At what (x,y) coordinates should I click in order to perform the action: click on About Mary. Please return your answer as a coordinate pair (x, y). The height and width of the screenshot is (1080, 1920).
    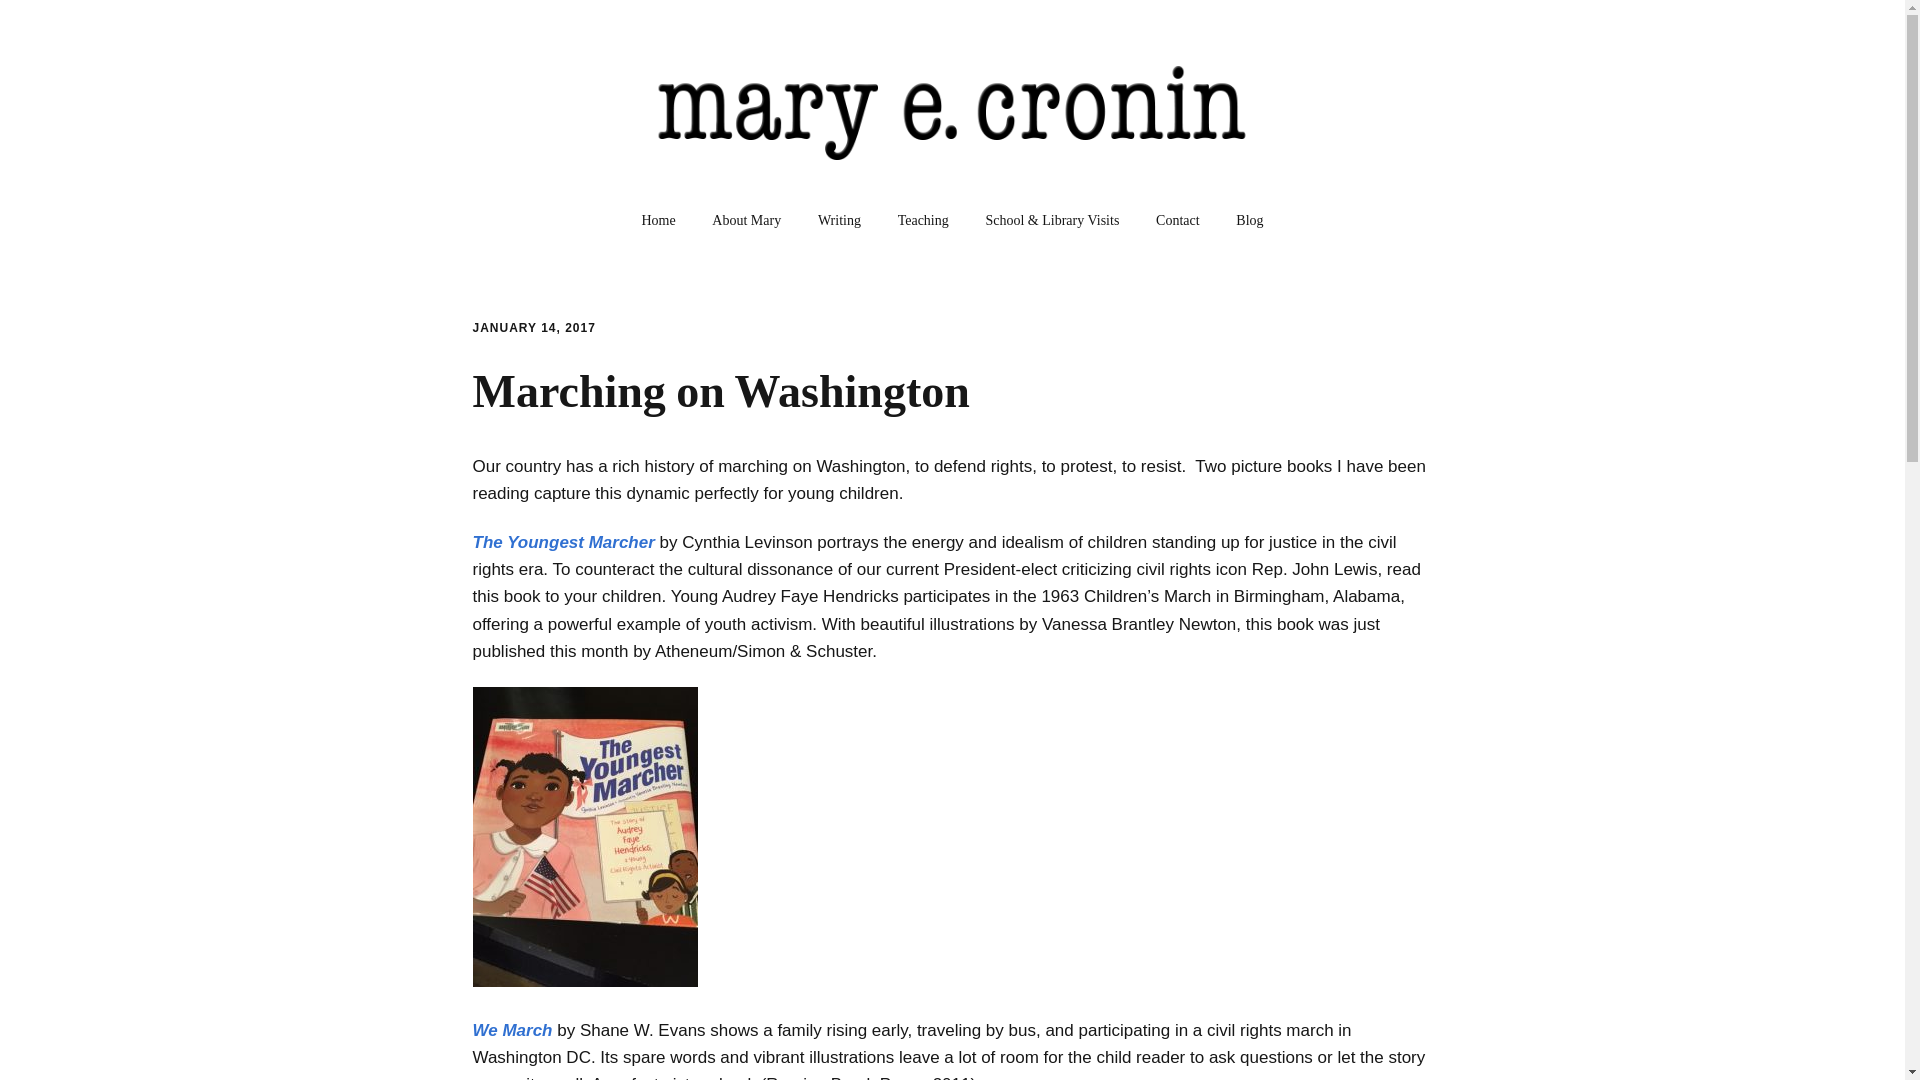
    Looking at the image, I should click on (746, 220).